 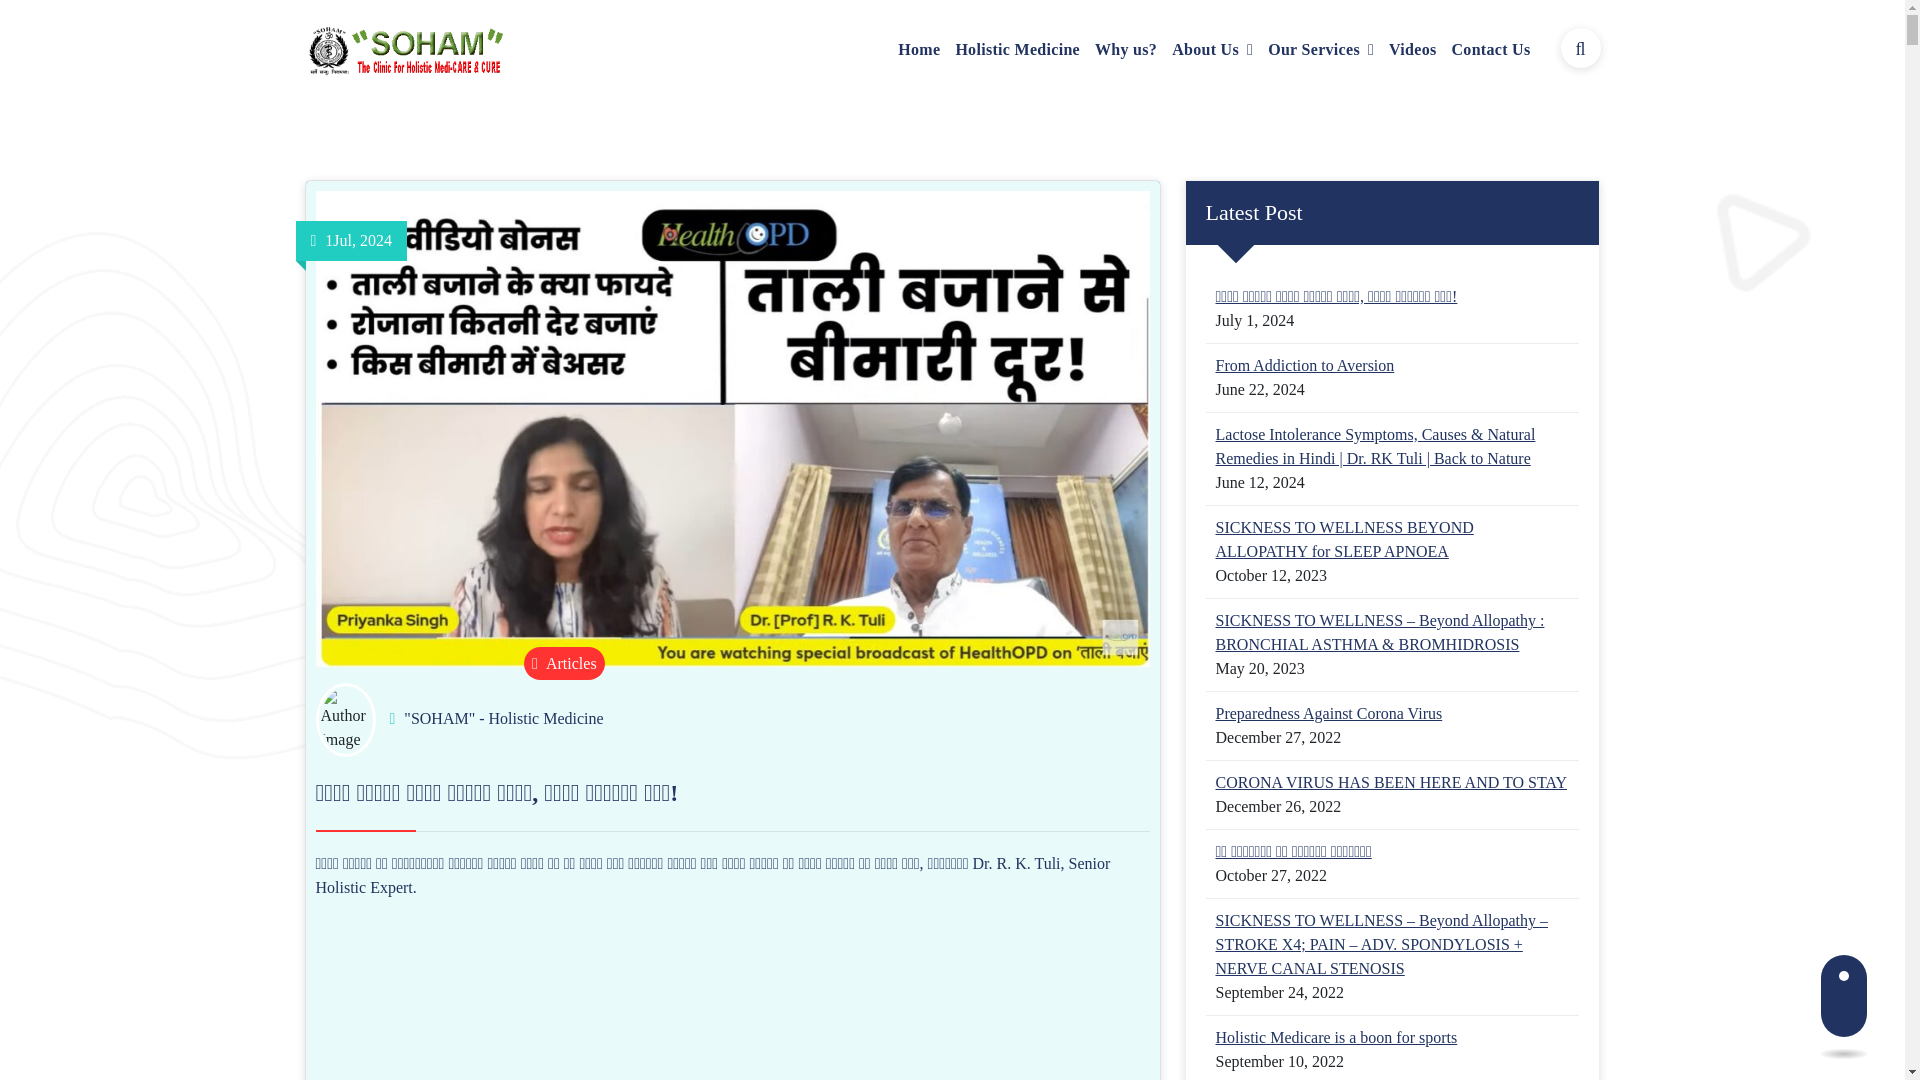 What do you see at coordinates (1320, 50) in the screenshot?
I see `Our Services` at bounding box center [1320, 50].